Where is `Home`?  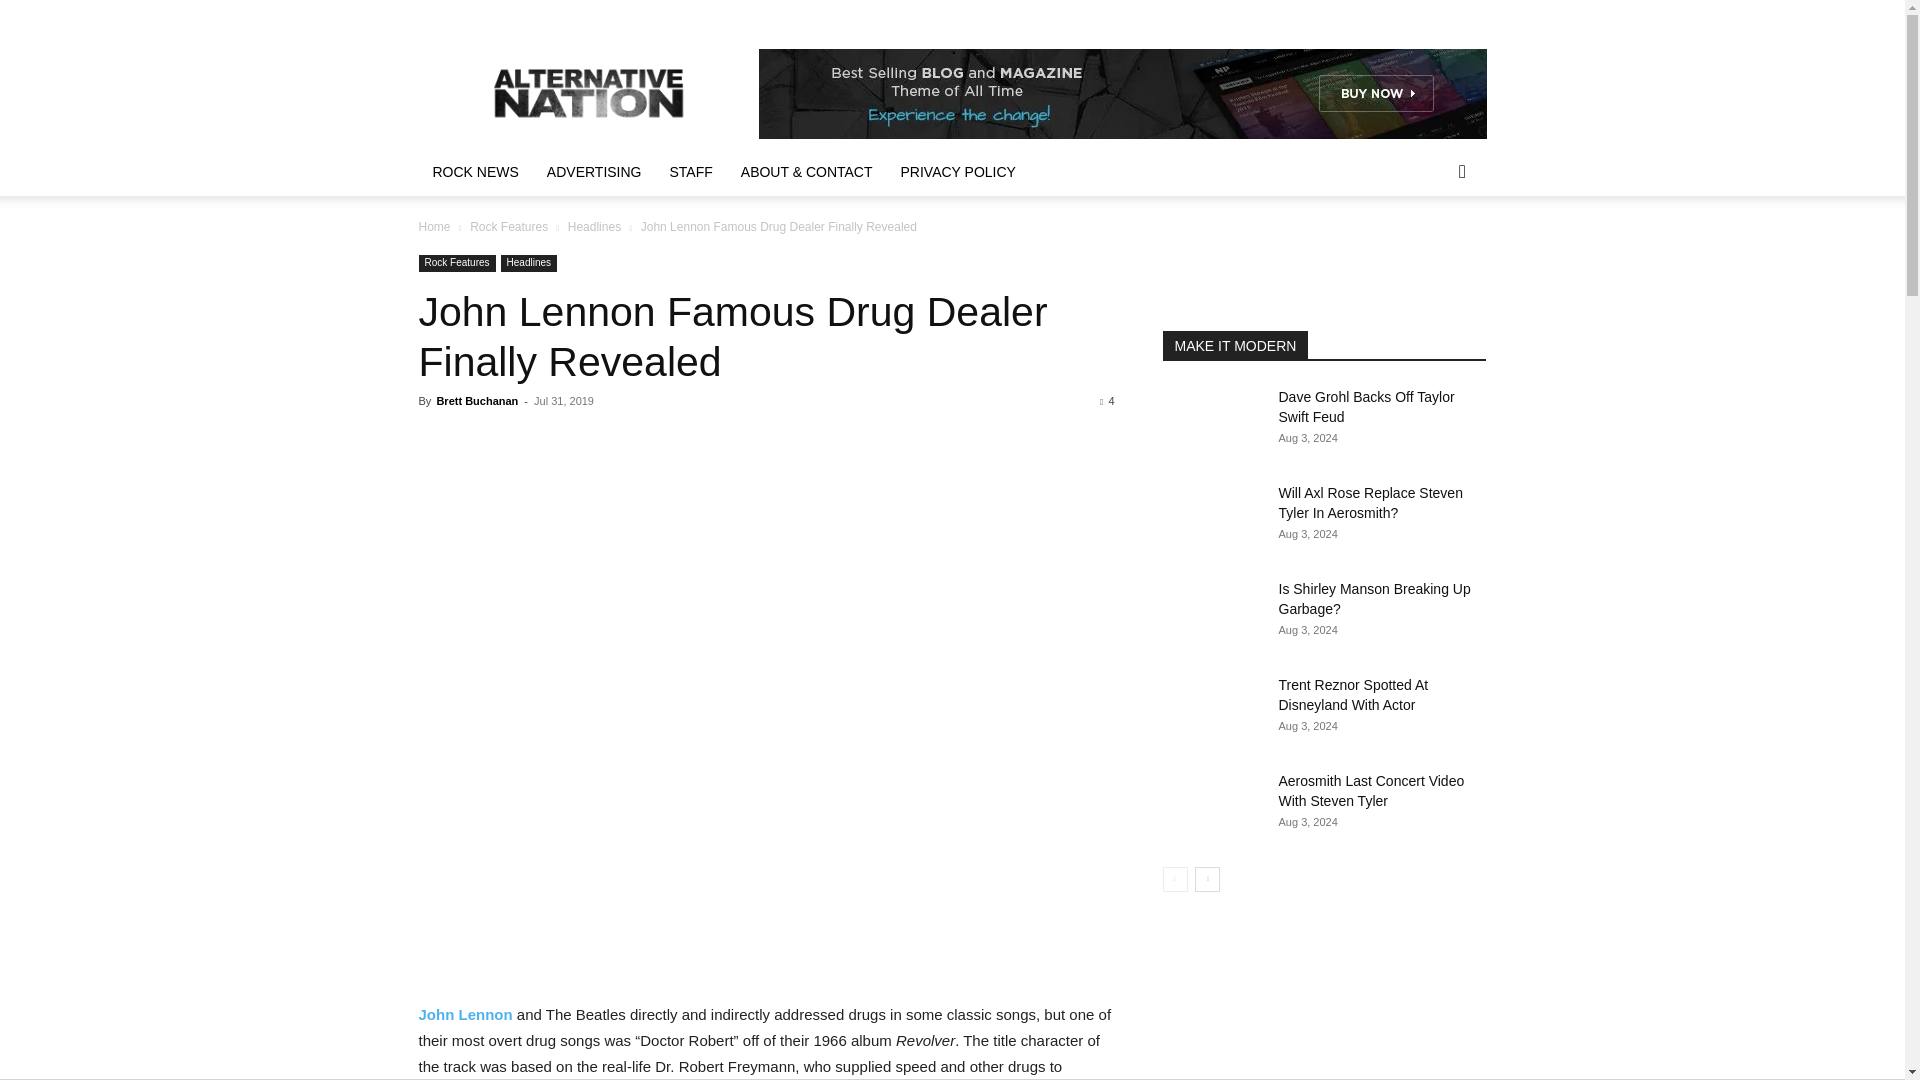
Home is located at coordinates (434, 227).